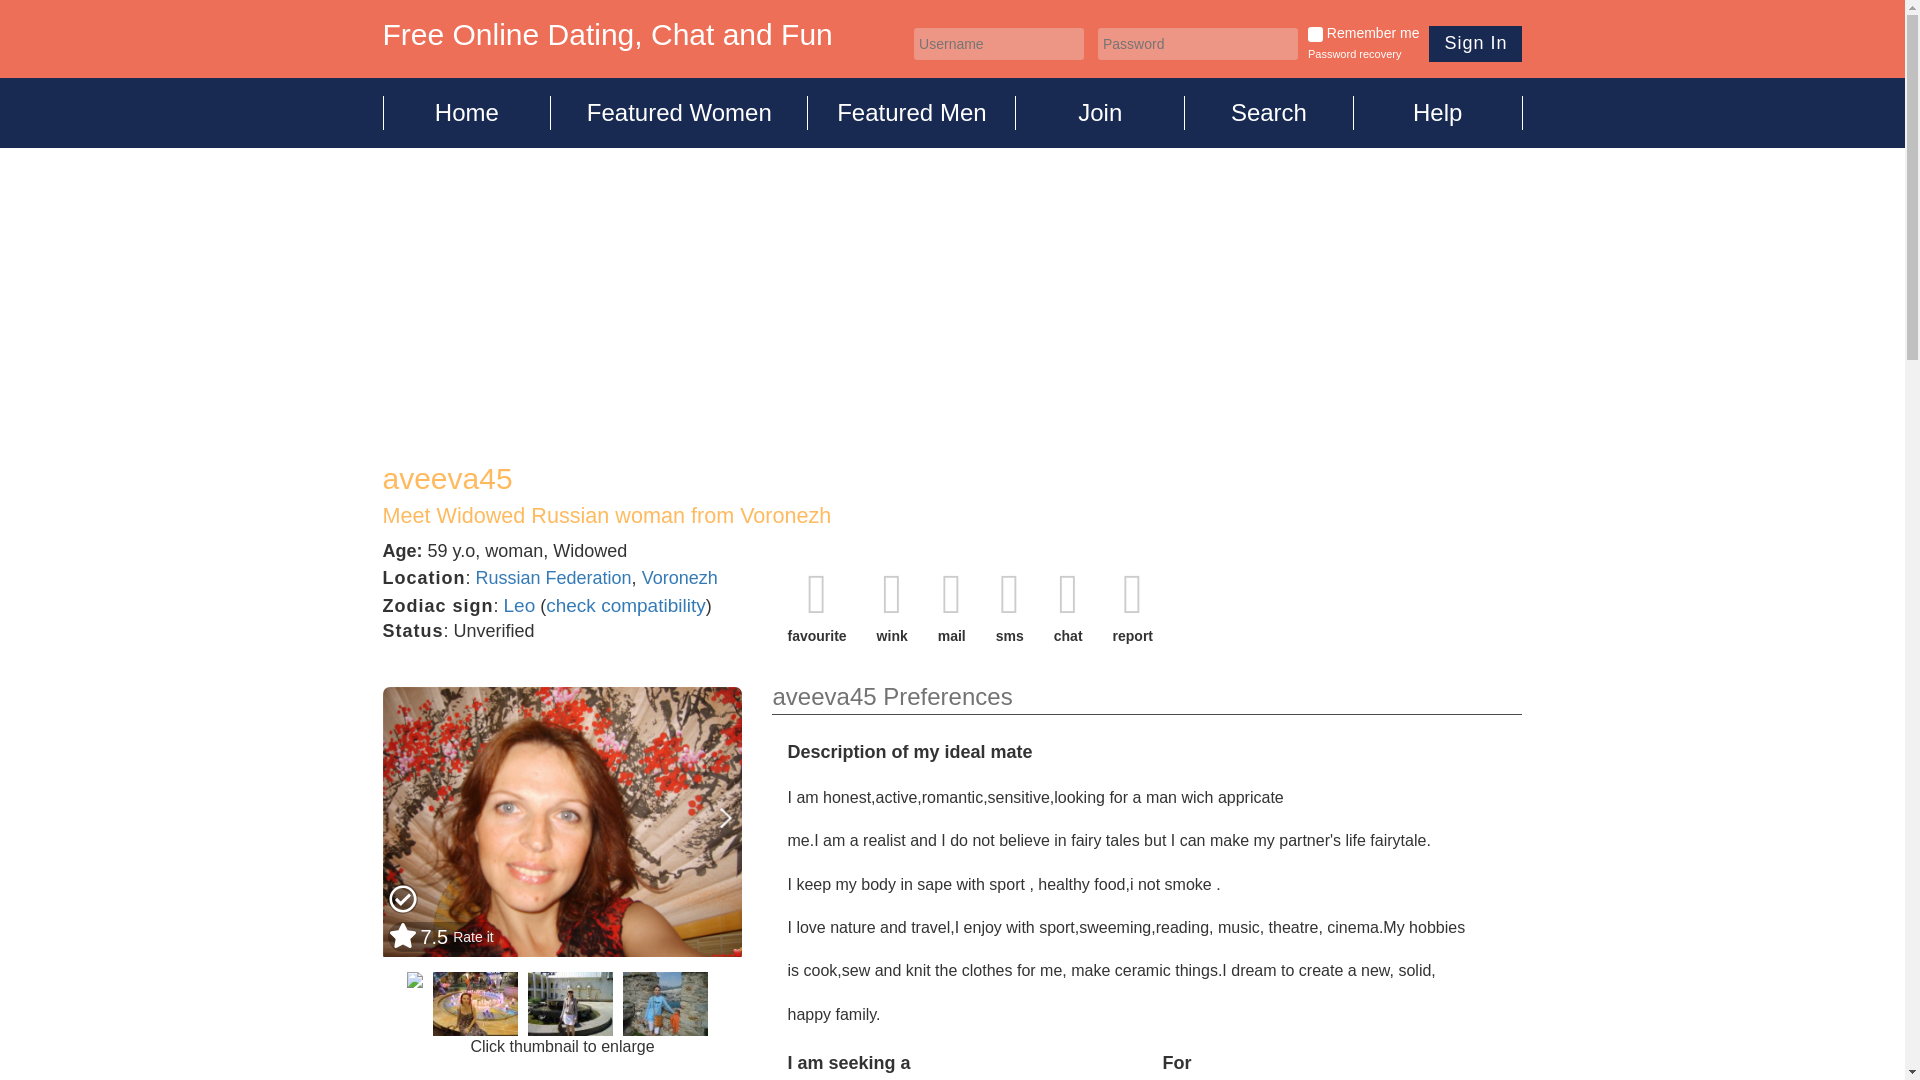 The width and height of the screenshot is (1920, 1080). What do you see at coordinates (912, 112) in the screenshot?
I see `Featured Men` at bounding box center [912, 112].